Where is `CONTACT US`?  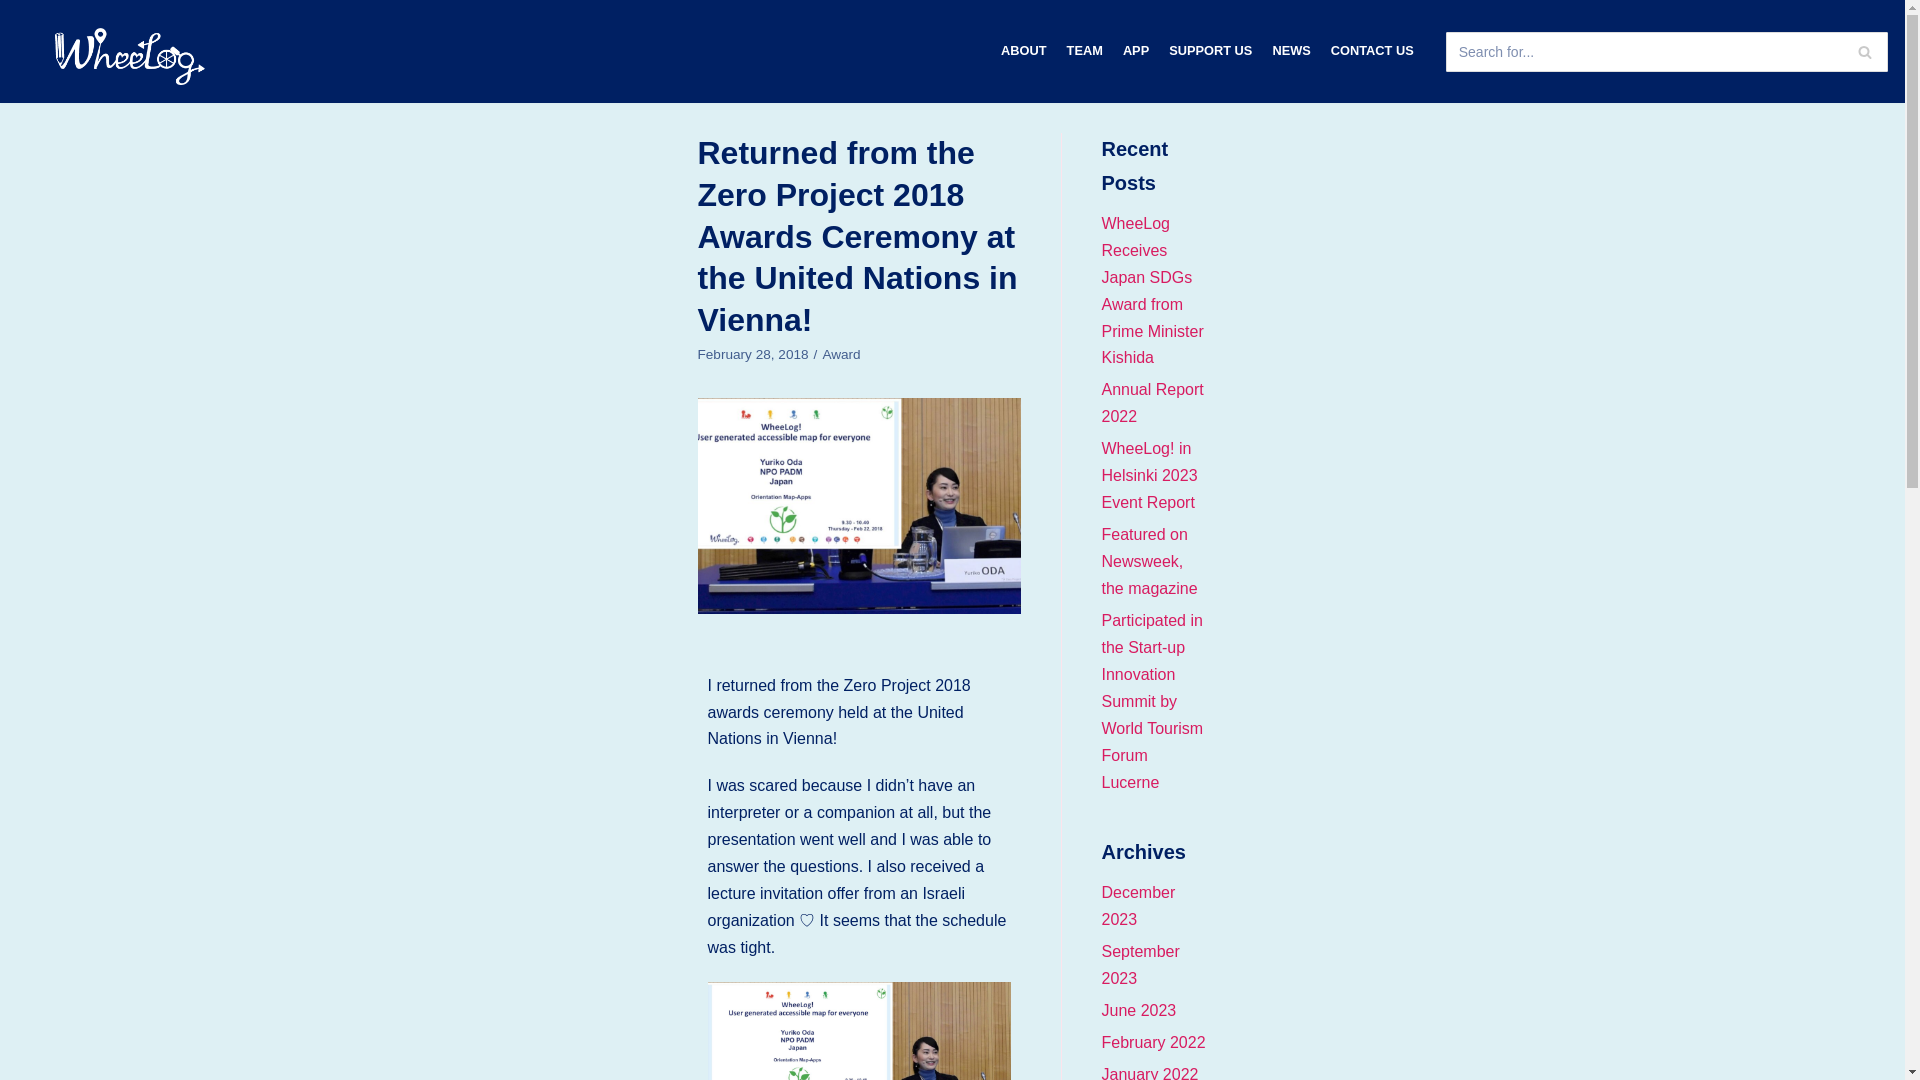 CONTACT US is located at coordinates (1372, 50).